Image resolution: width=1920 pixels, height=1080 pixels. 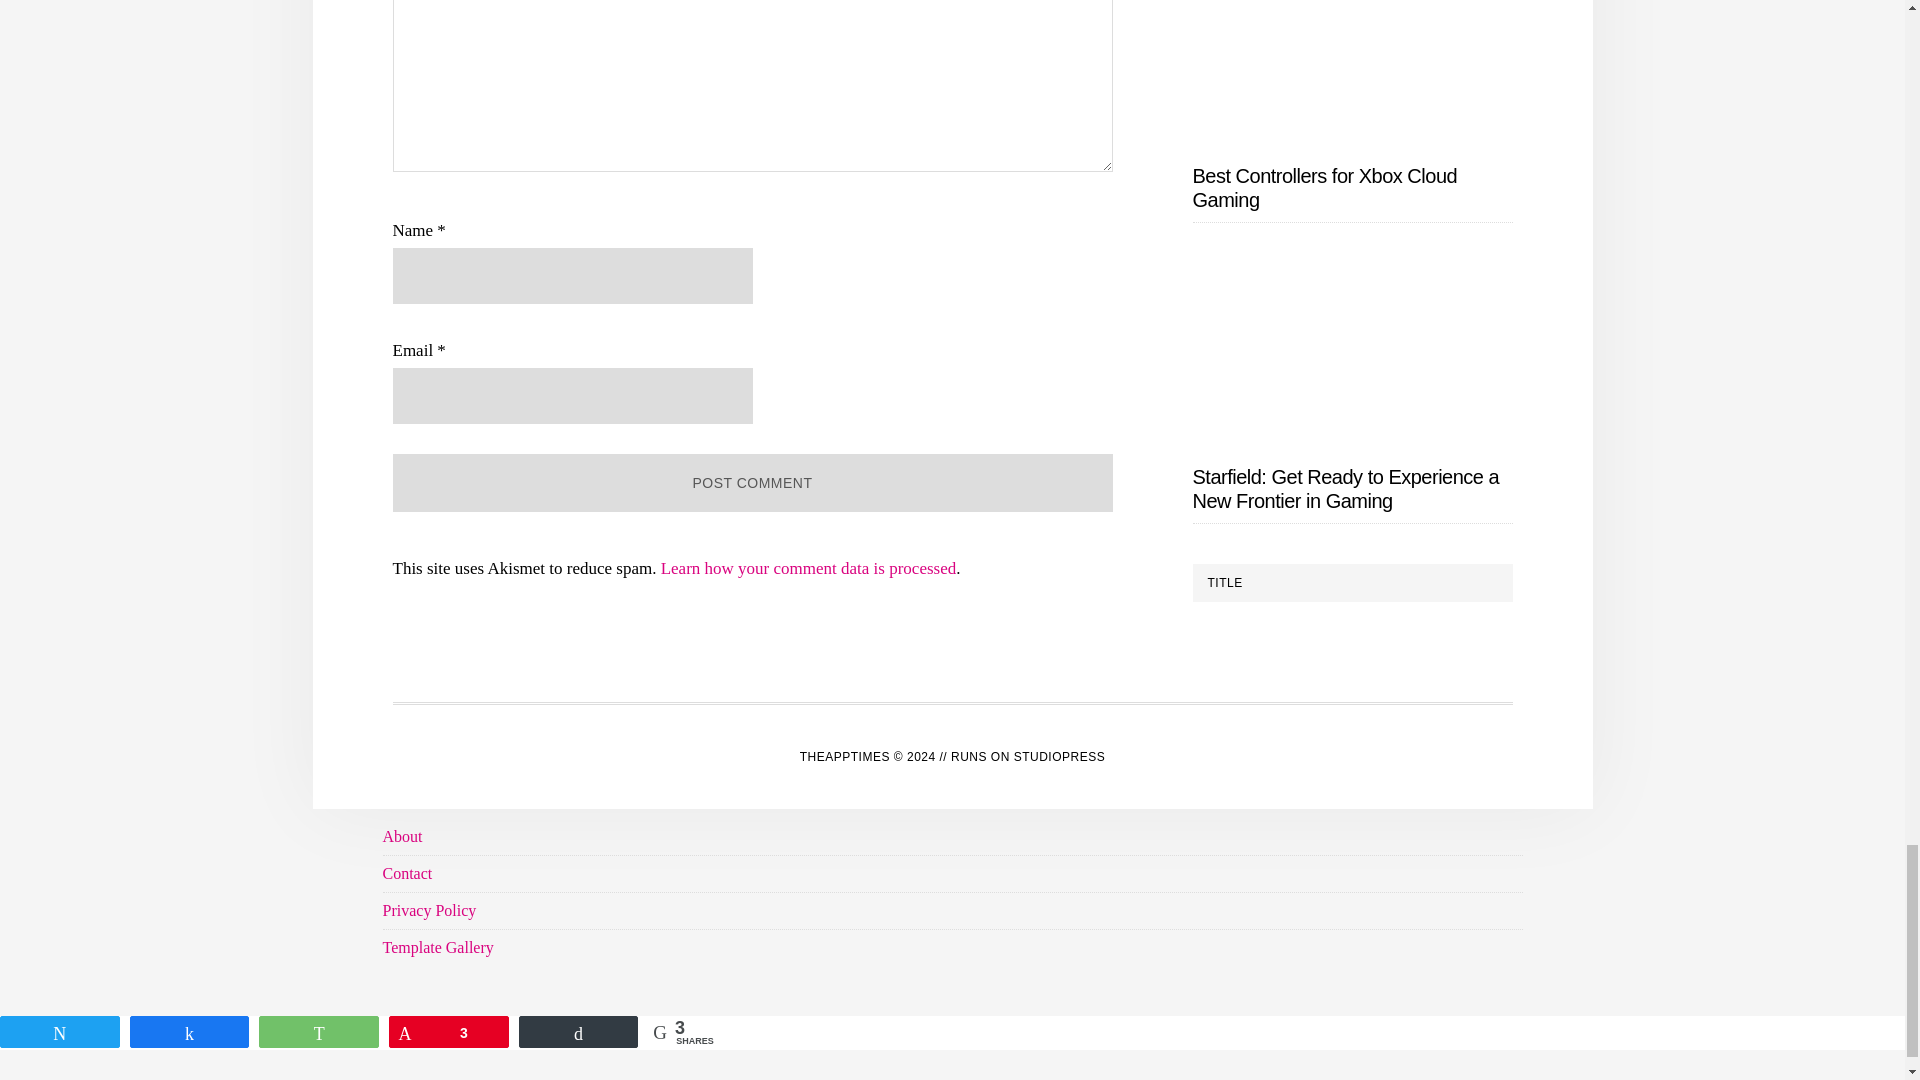 What do you see at coordinates (751, 482) in the screenshot?
I see `Post Comment` at bounding box center [751, 482].